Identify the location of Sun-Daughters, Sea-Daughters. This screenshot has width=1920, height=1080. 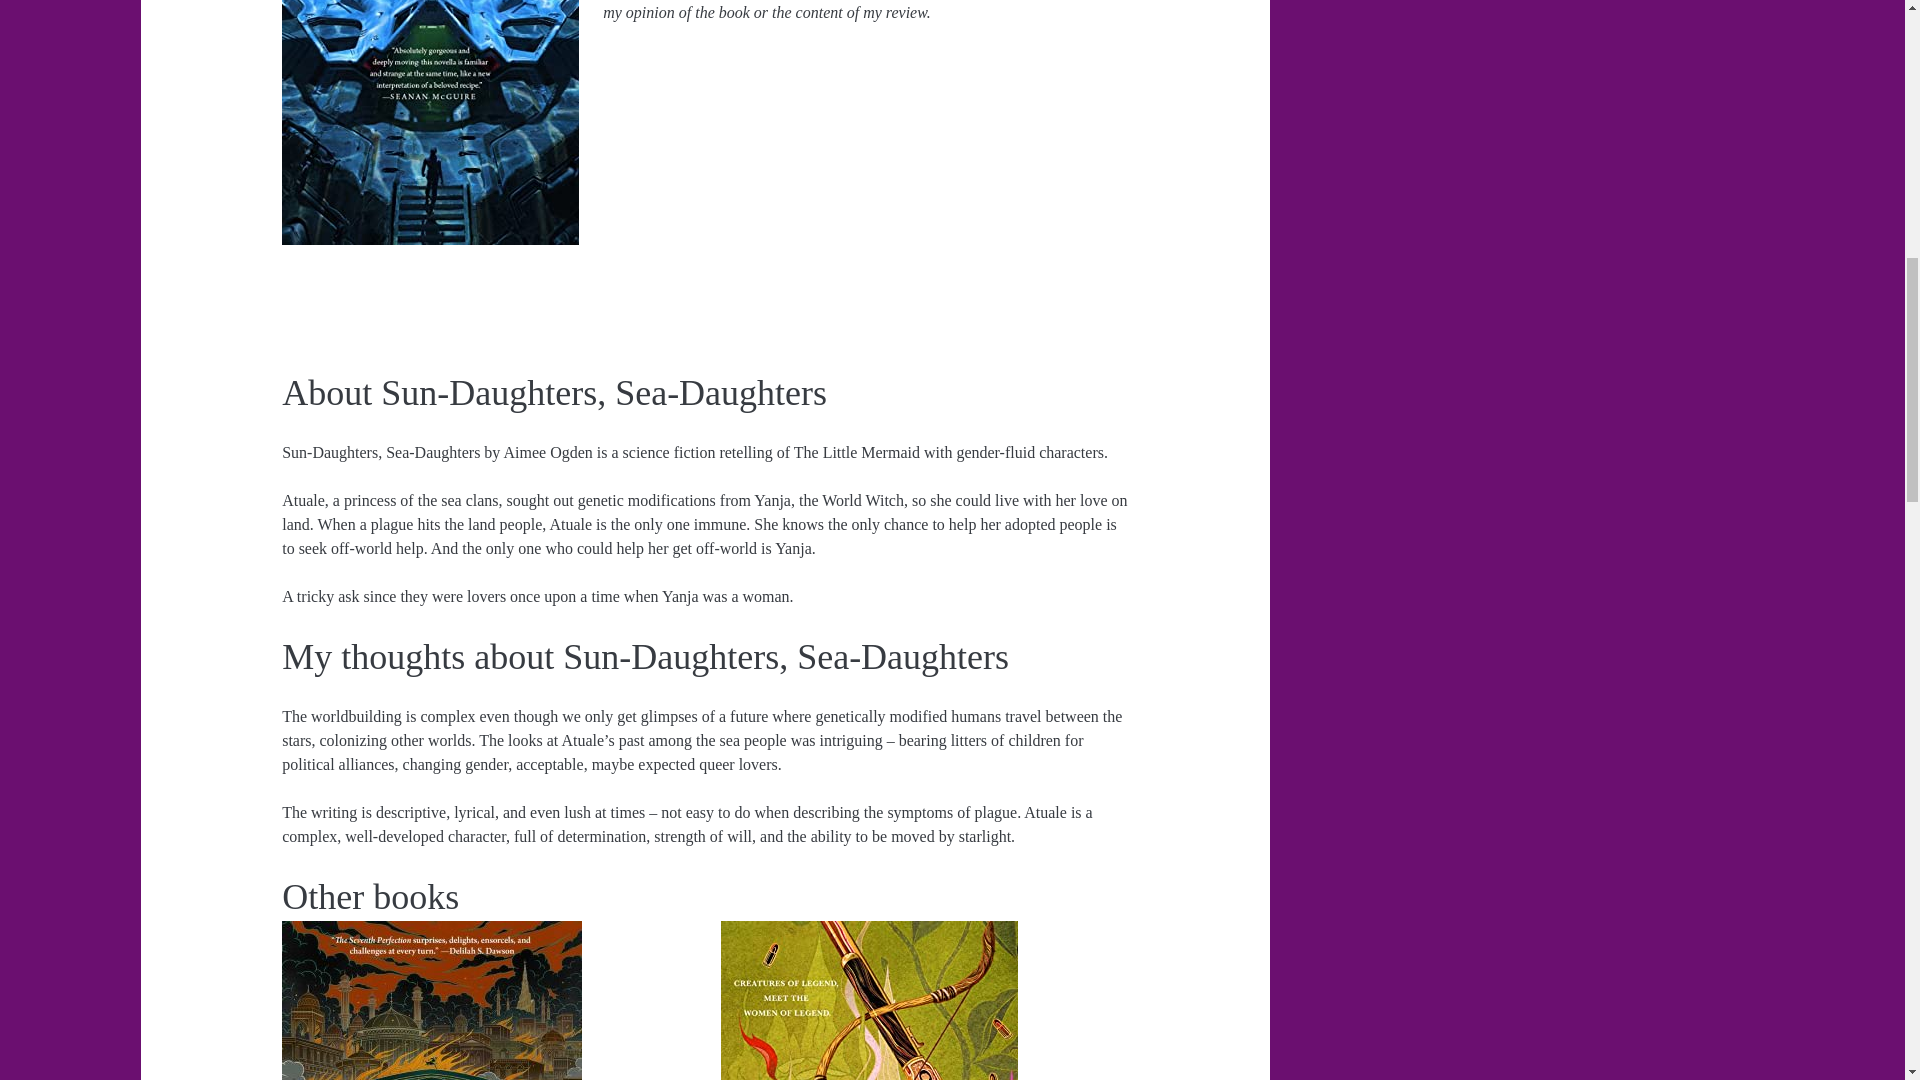
(430, 122).